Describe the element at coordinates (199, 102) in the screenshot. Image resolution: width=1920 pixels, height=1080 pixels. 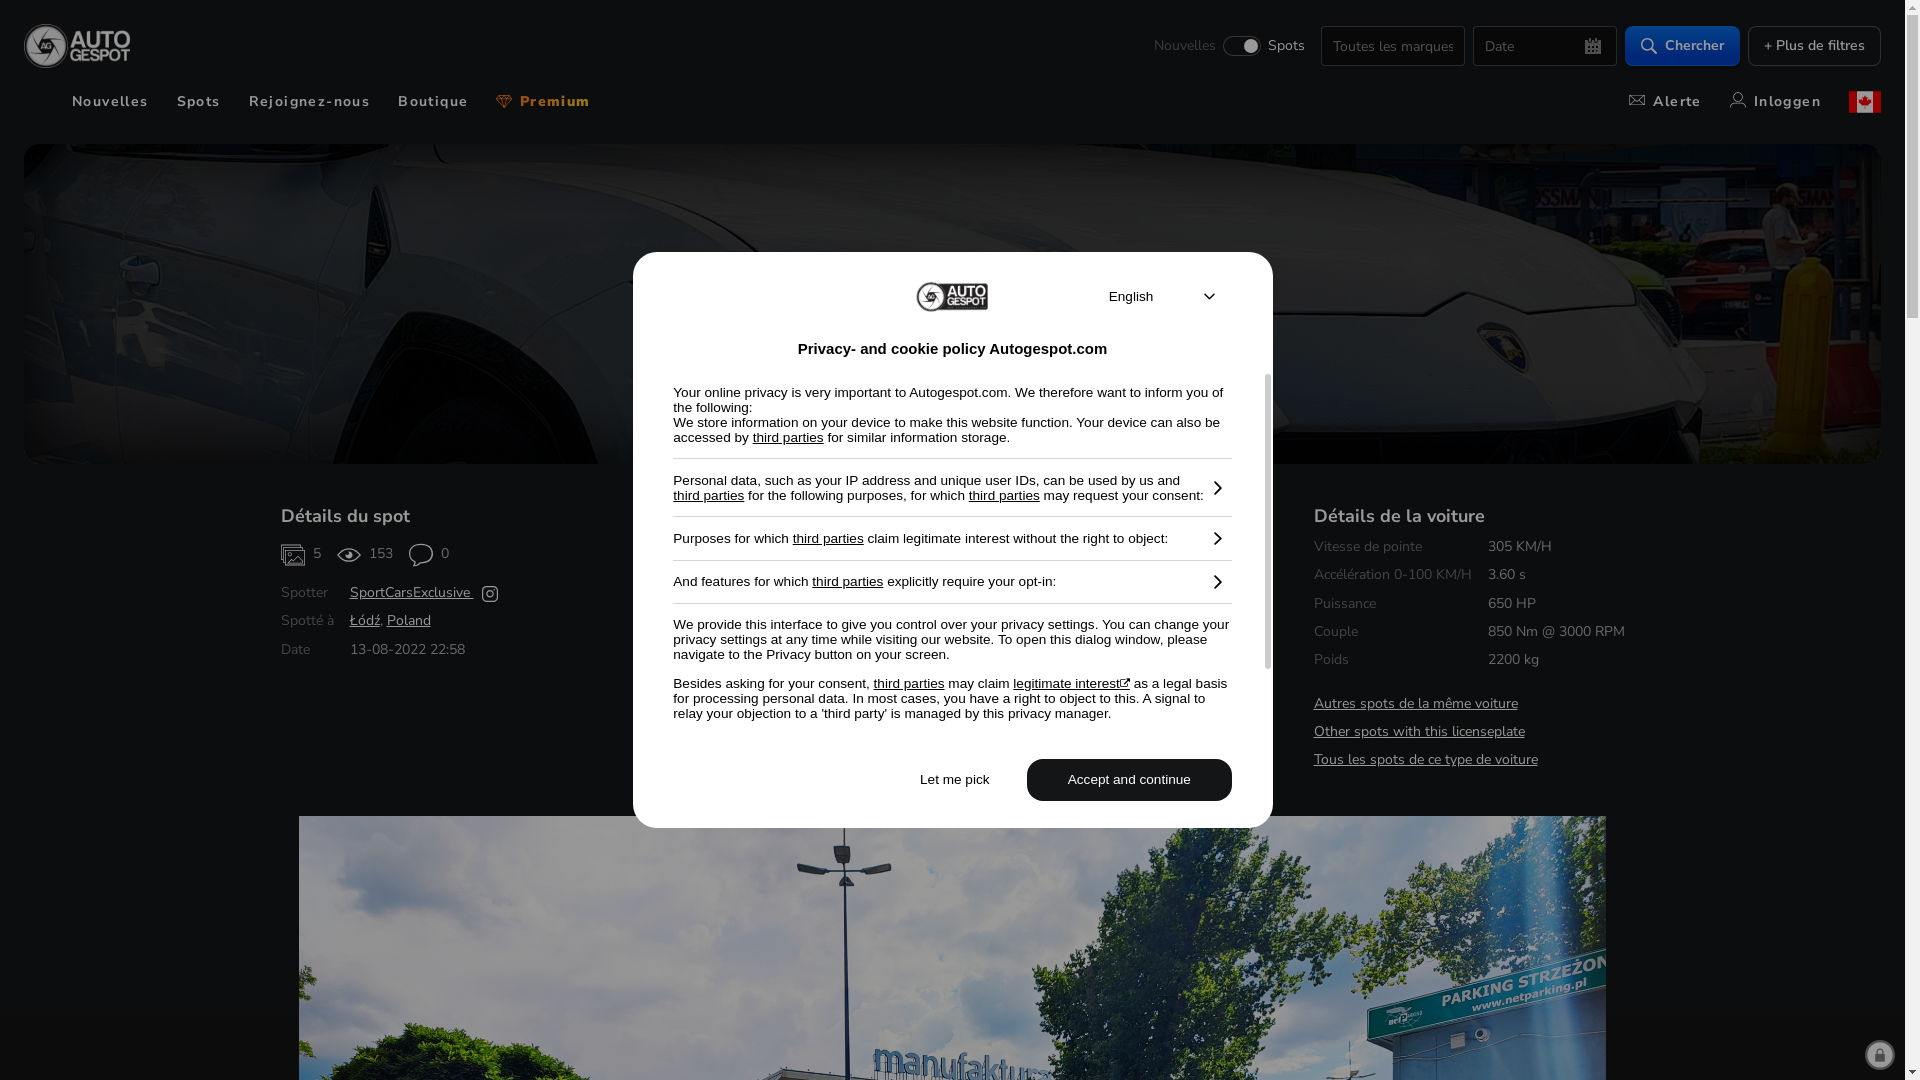
I see `Spots` at that location.